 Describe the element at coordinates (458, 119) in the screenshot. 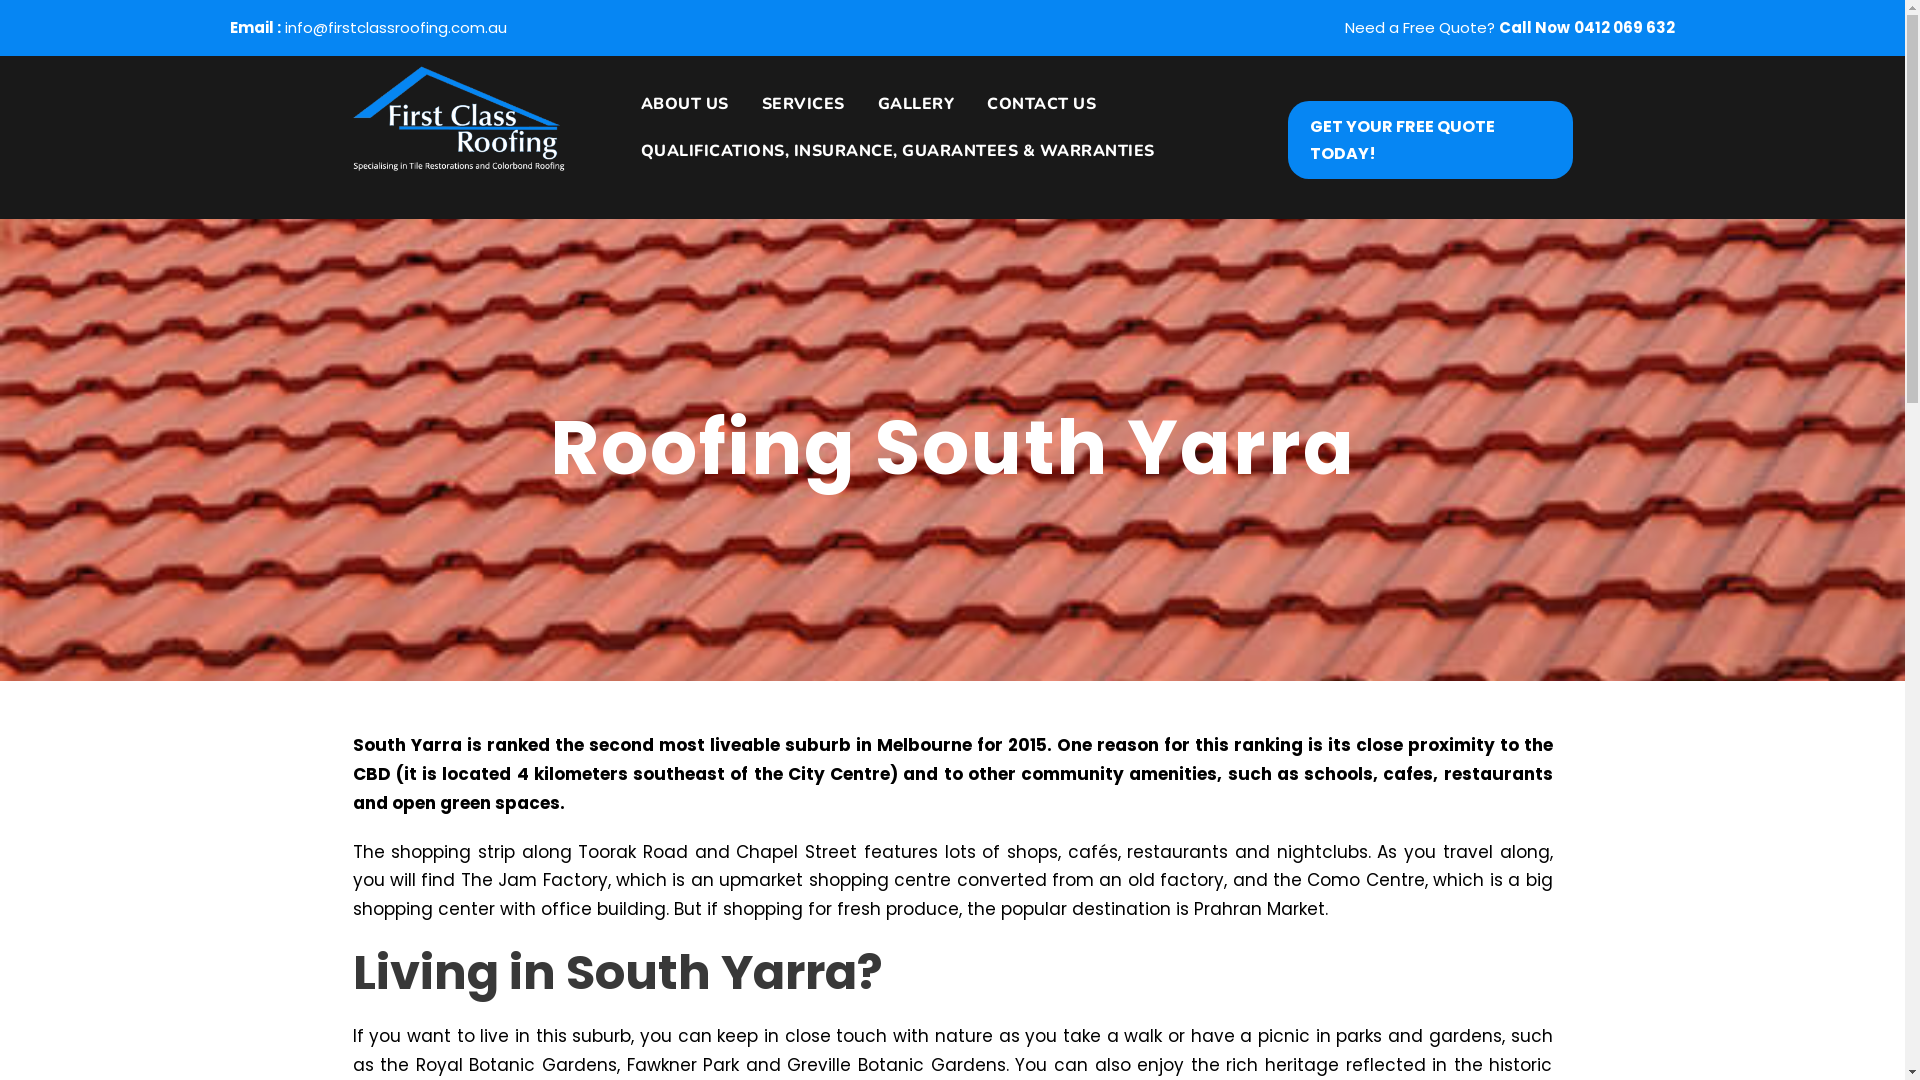

I see `logo` at that location.